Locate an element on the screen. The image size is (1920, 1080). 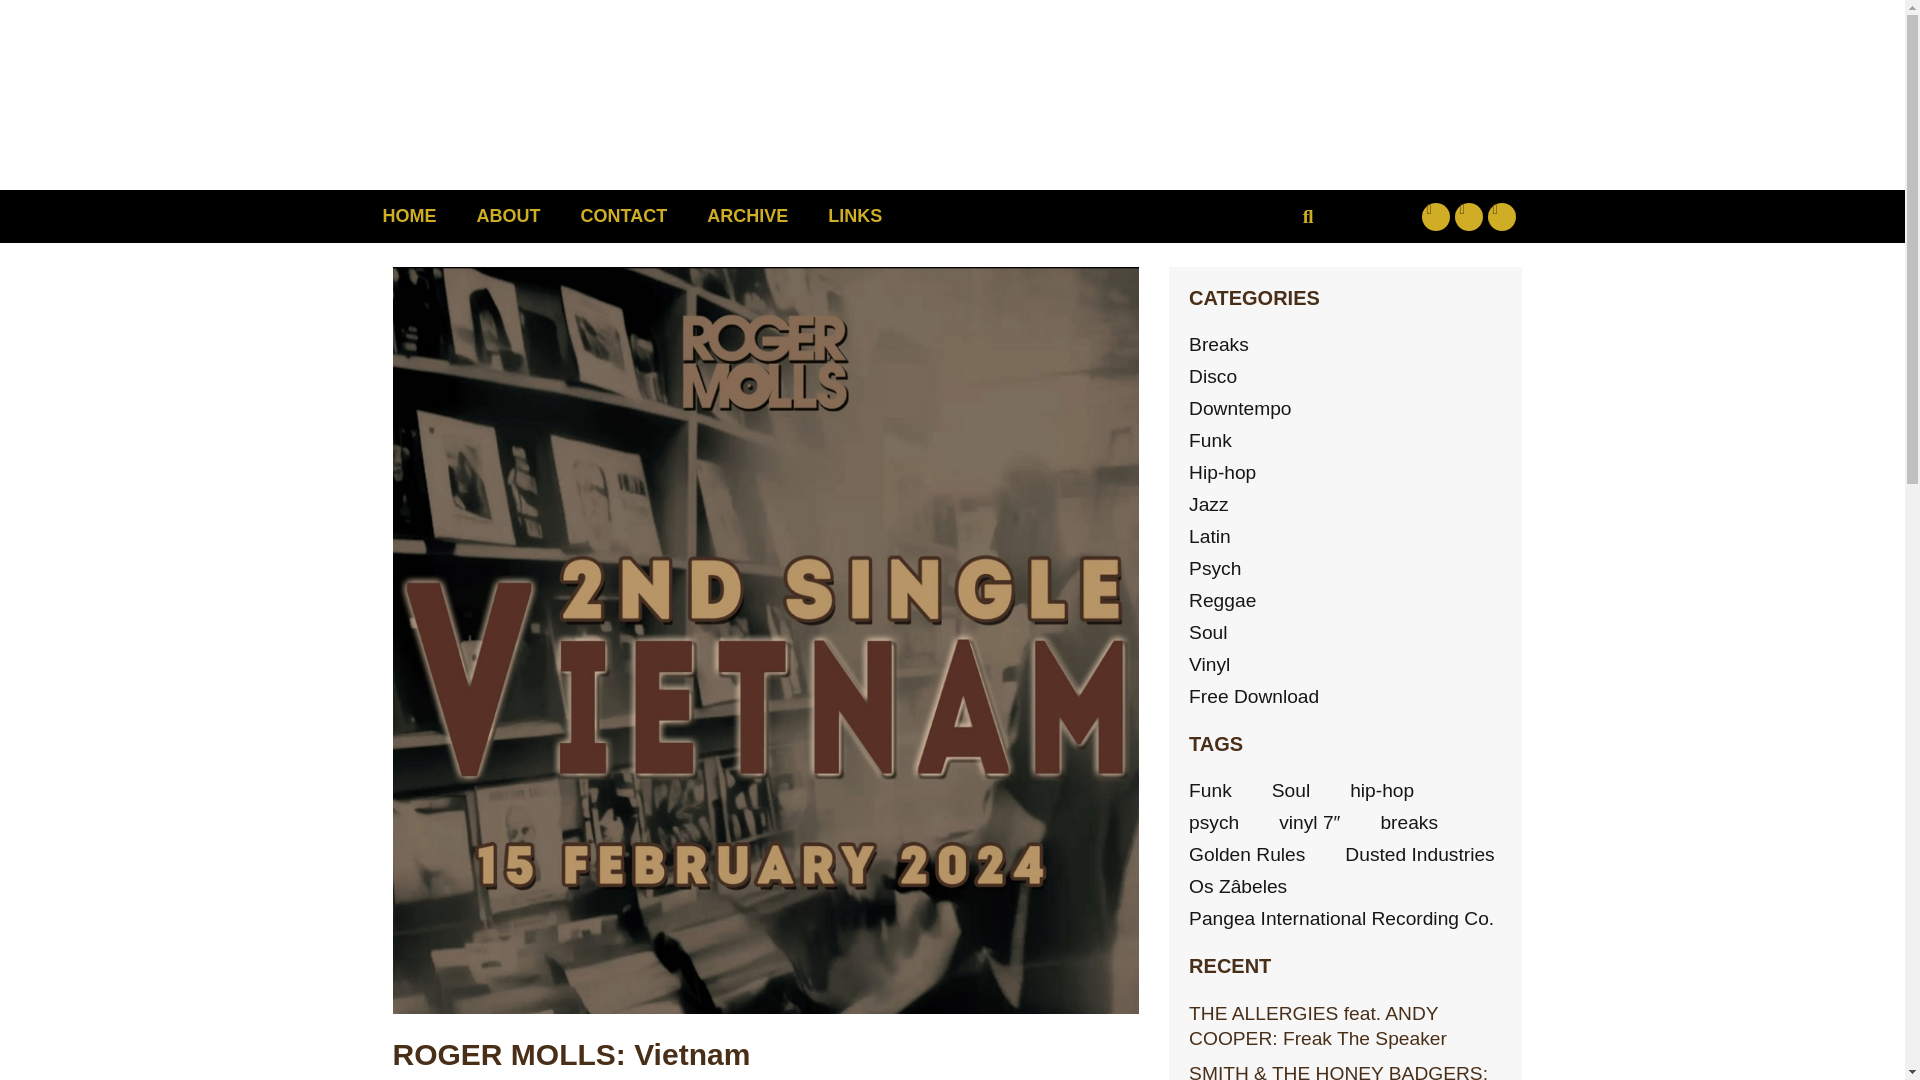
CONTACT is located at coordinates (624, 216).